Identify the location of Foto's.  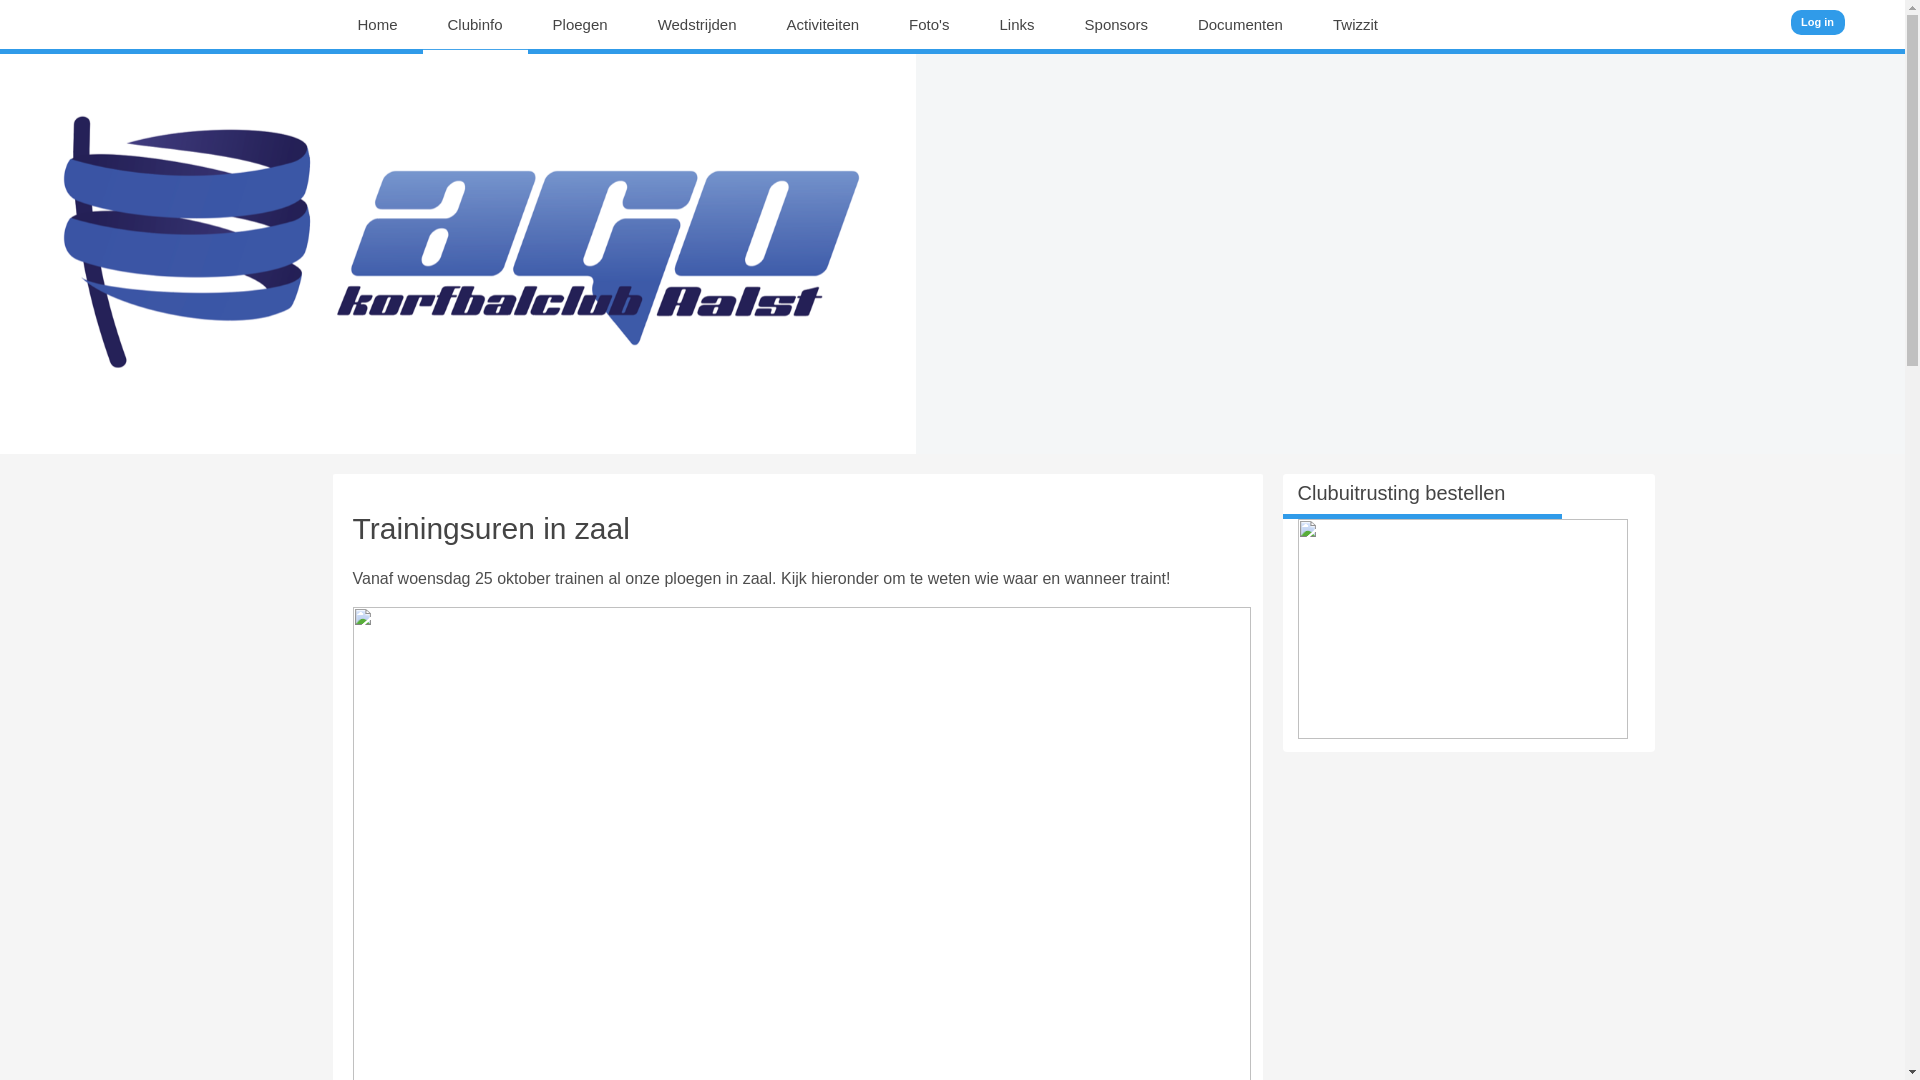
(929, 25).